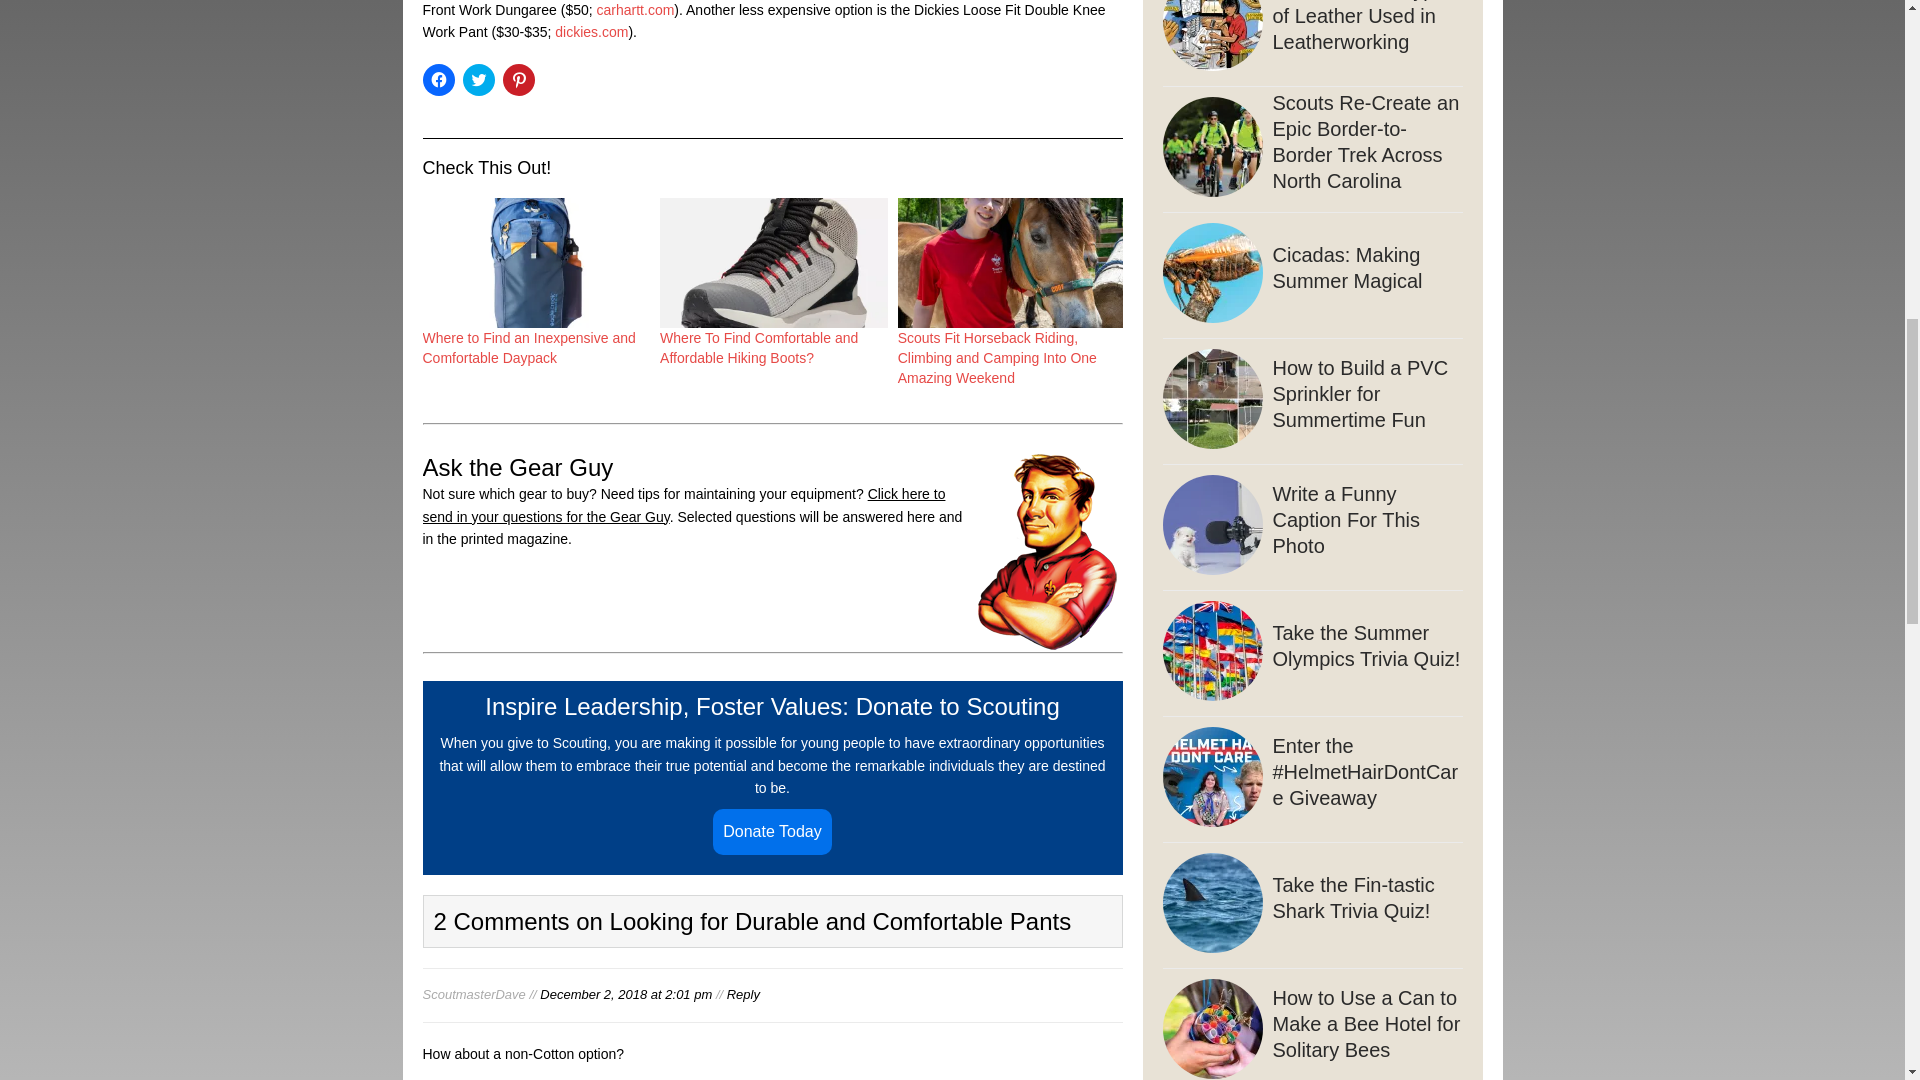 The height and width of the screenshot is (1080, 1920). What do you see at coordinates (536, 262) in the screenshot?
I see `Where to Find an Inexpensive and Comfortable Daypack` at bounding box center [536, 262].